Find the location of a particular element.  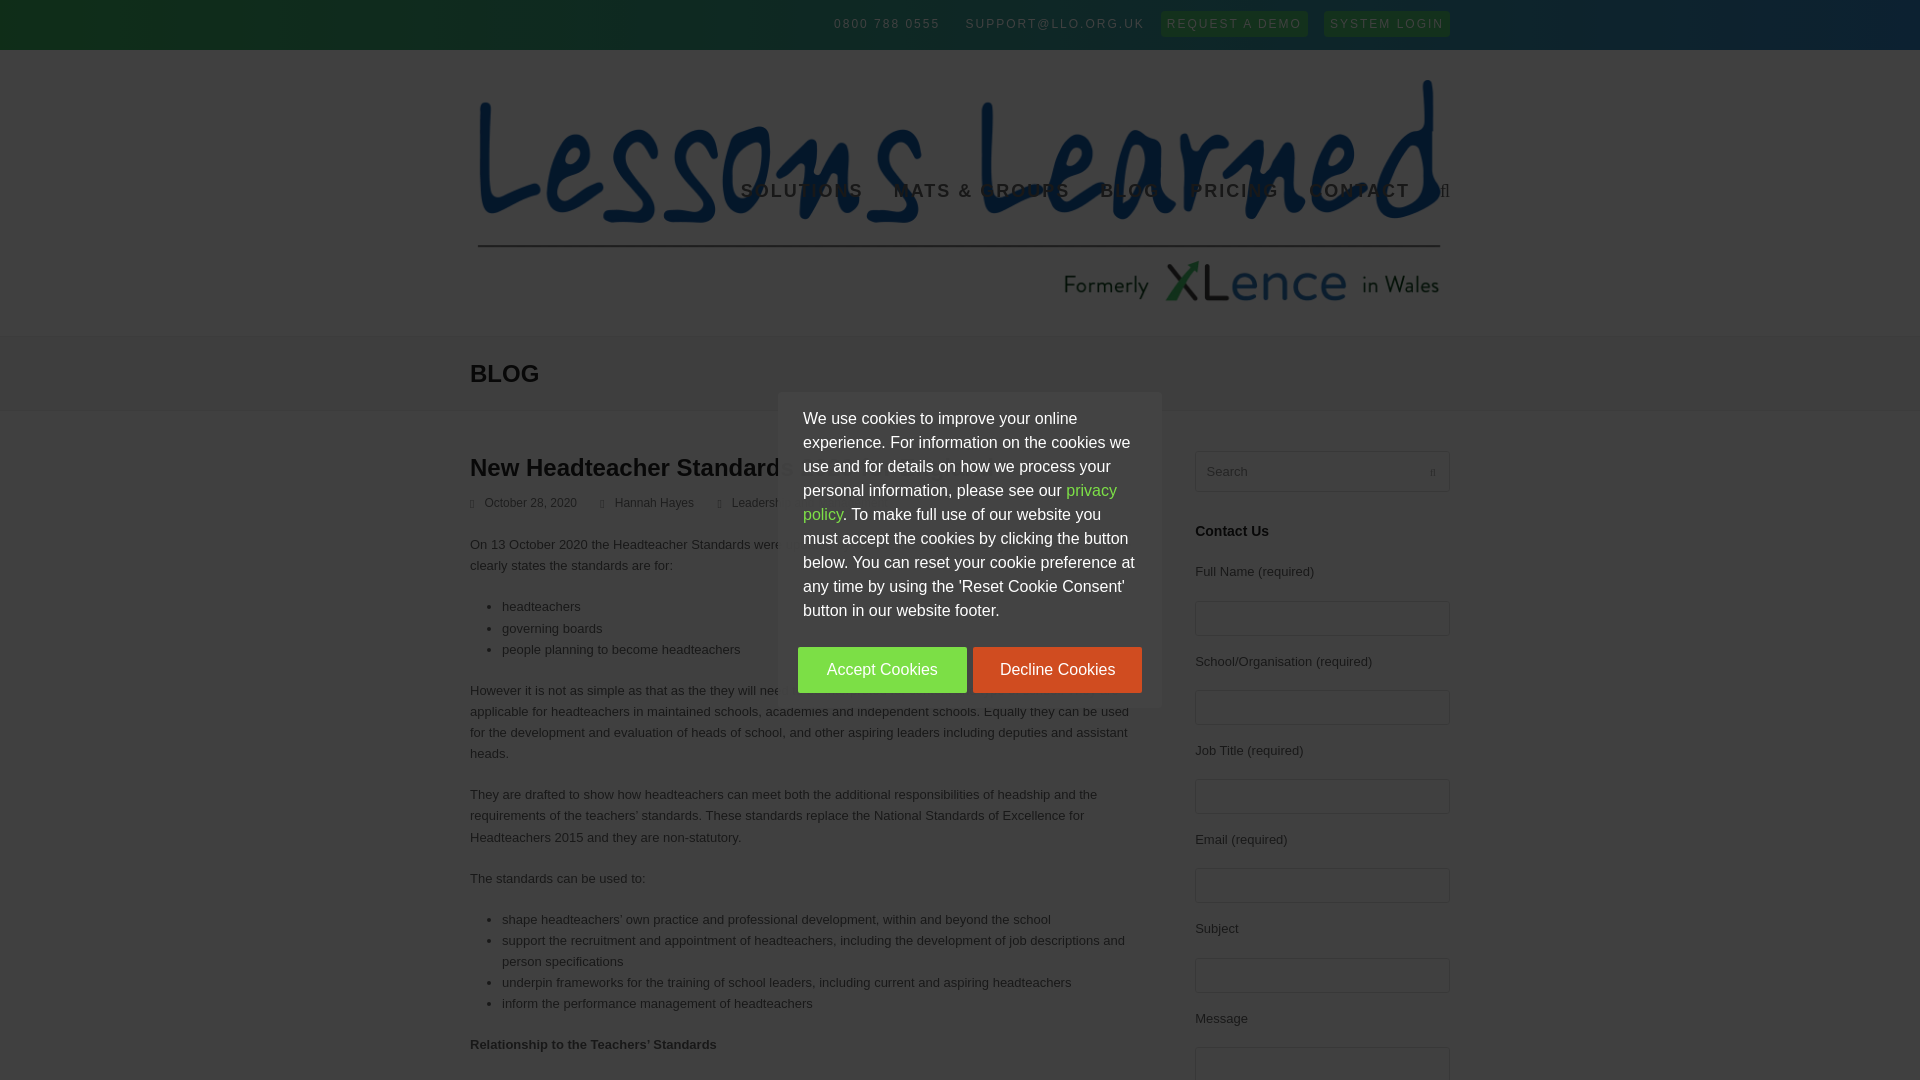

SYSTEM LOGIN is located at coordinates (1386, 23).